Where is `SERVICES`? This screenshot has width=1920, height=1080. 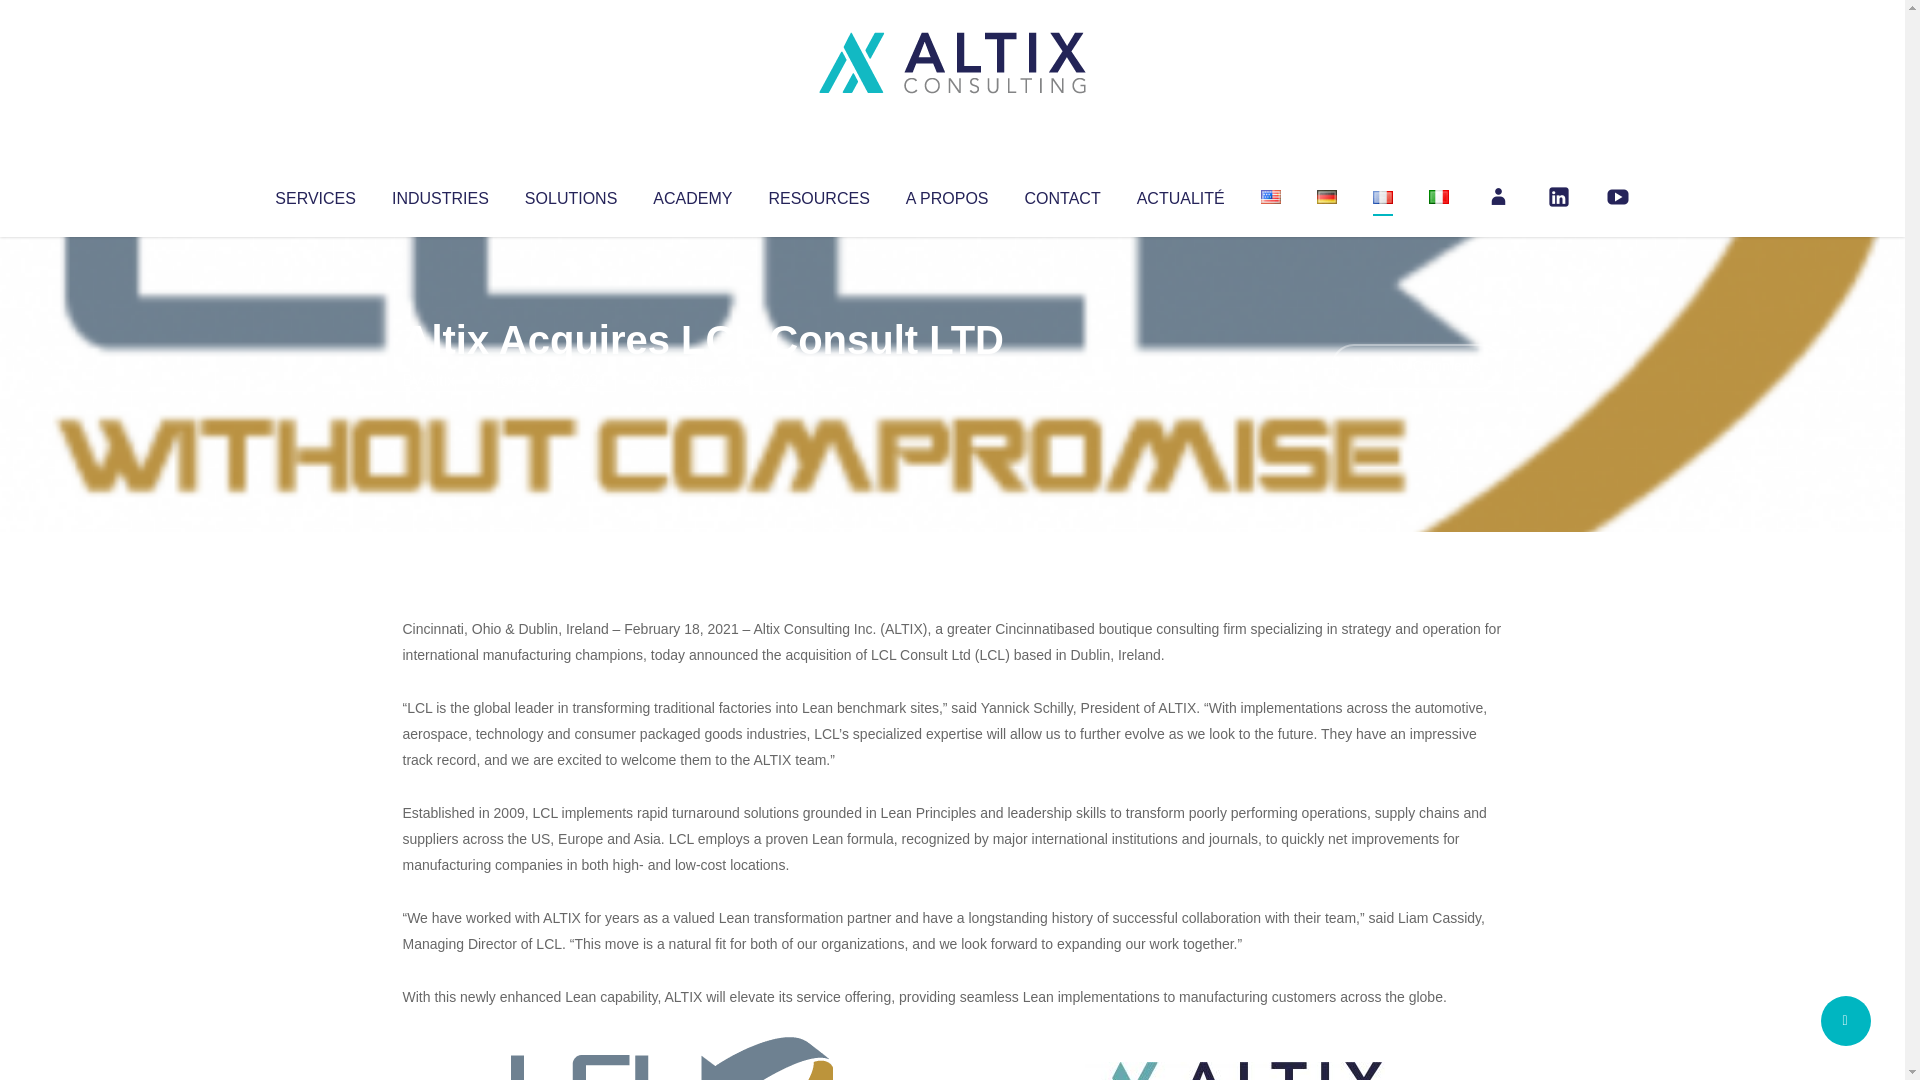 SERVICES is located at coordinates (314, 194).